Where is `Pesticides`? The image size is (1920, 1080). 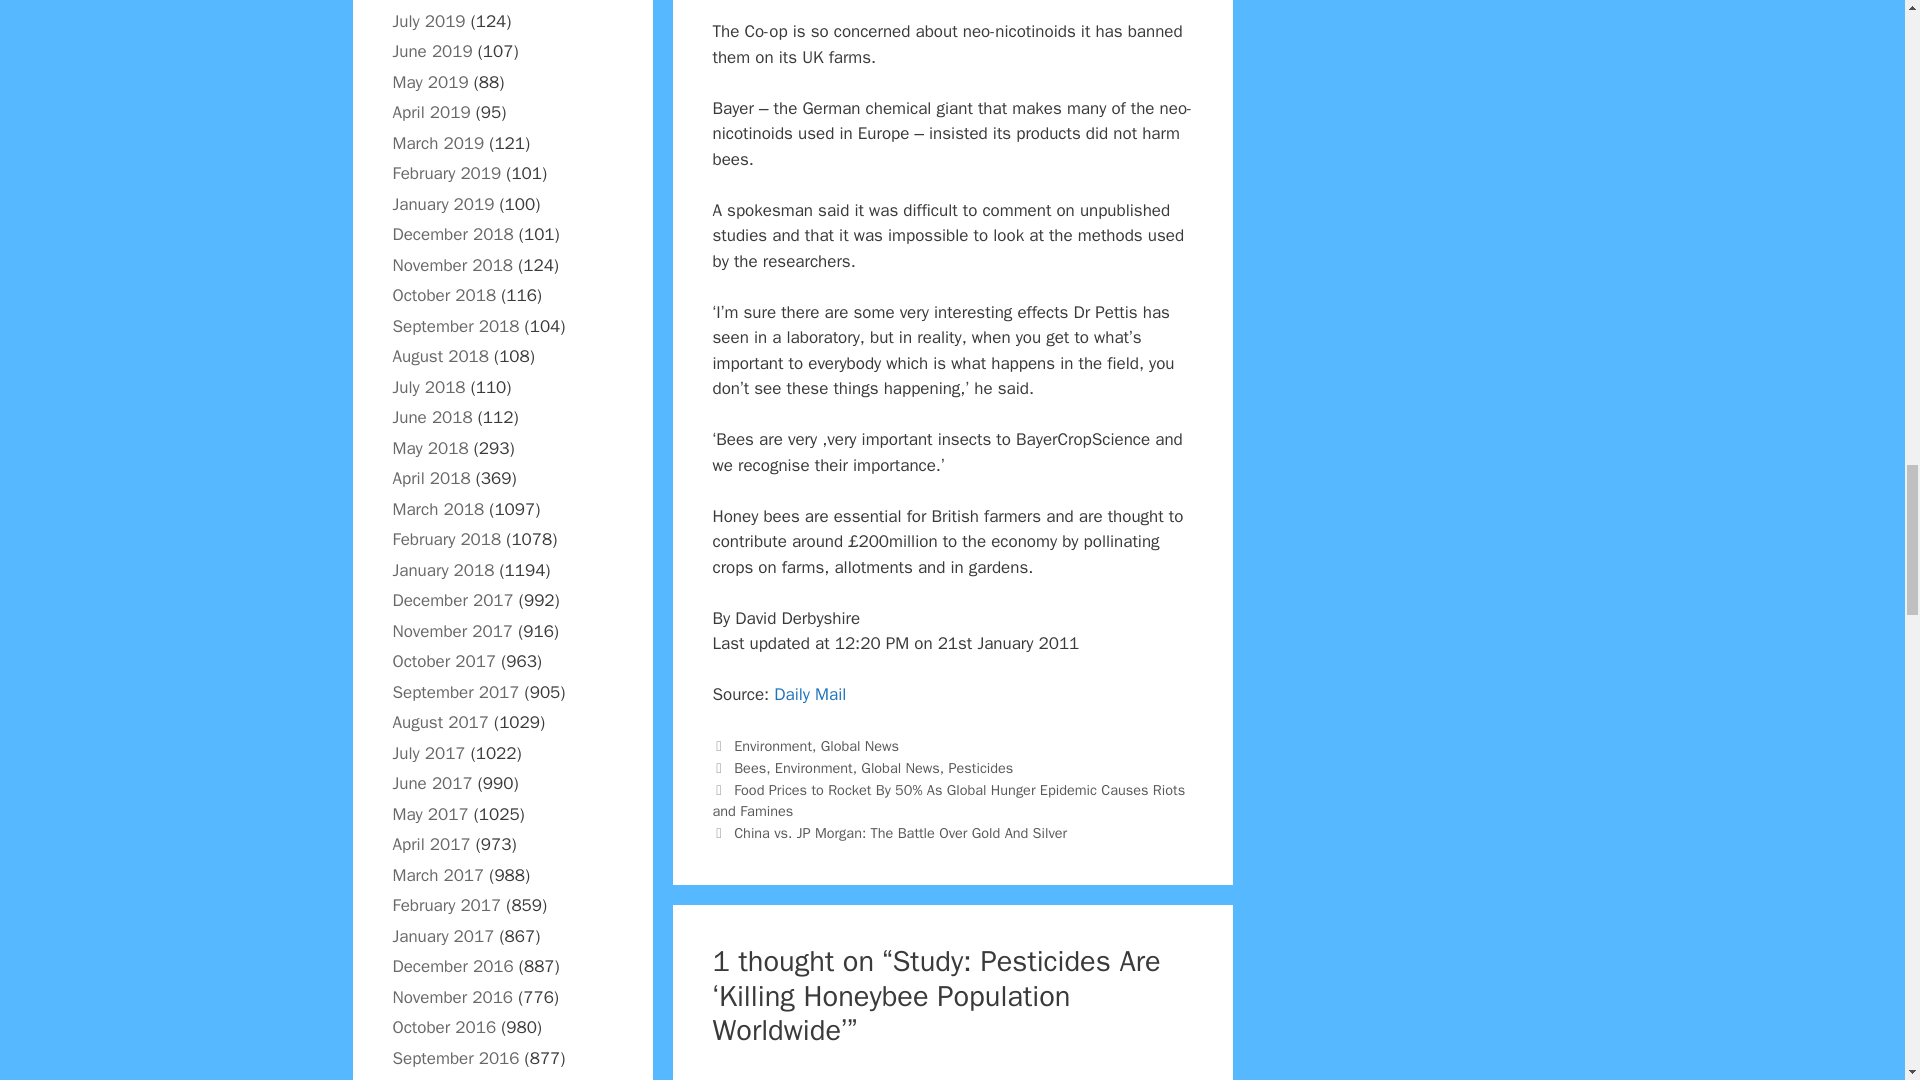 Pesticides is located at coordinates (980, 768).